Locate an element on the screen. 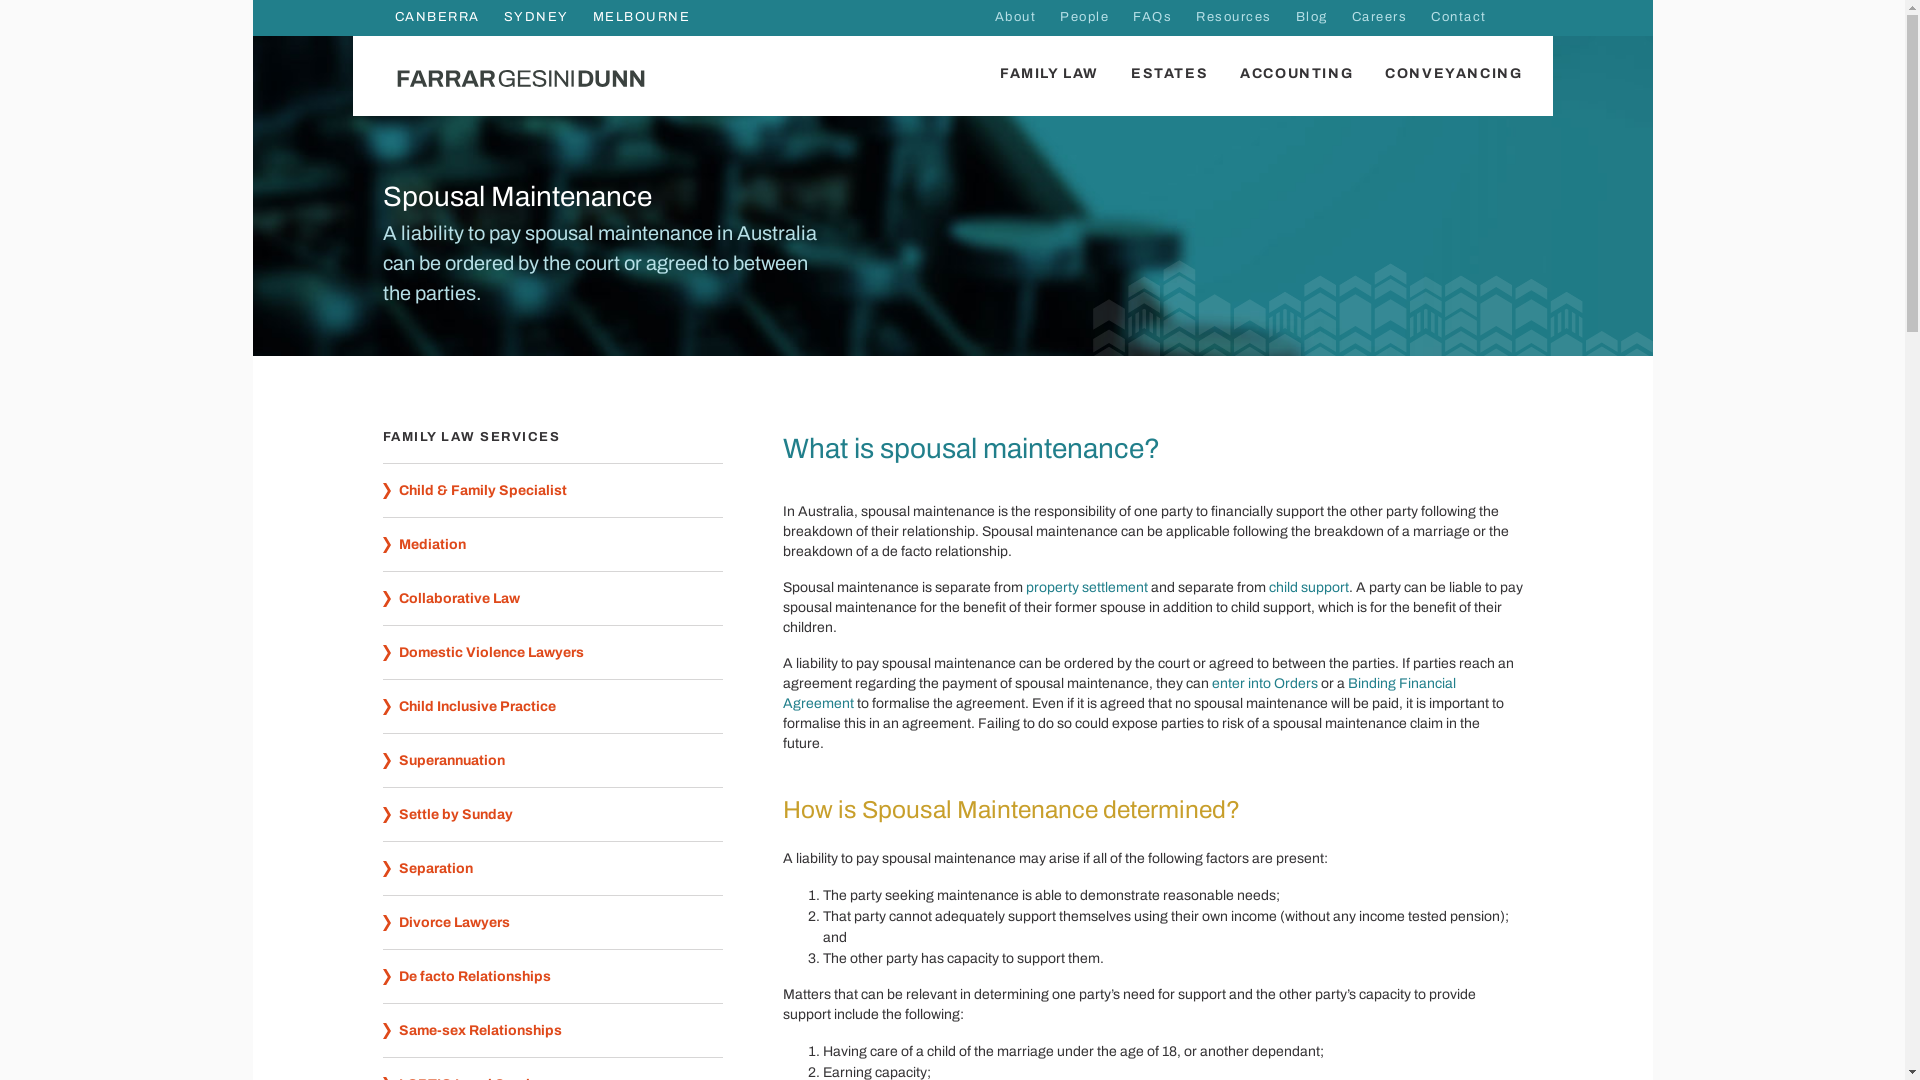 The height and width of the screenshot is (1080, 1920). ESTATES is located at coordinates (1170, 74).